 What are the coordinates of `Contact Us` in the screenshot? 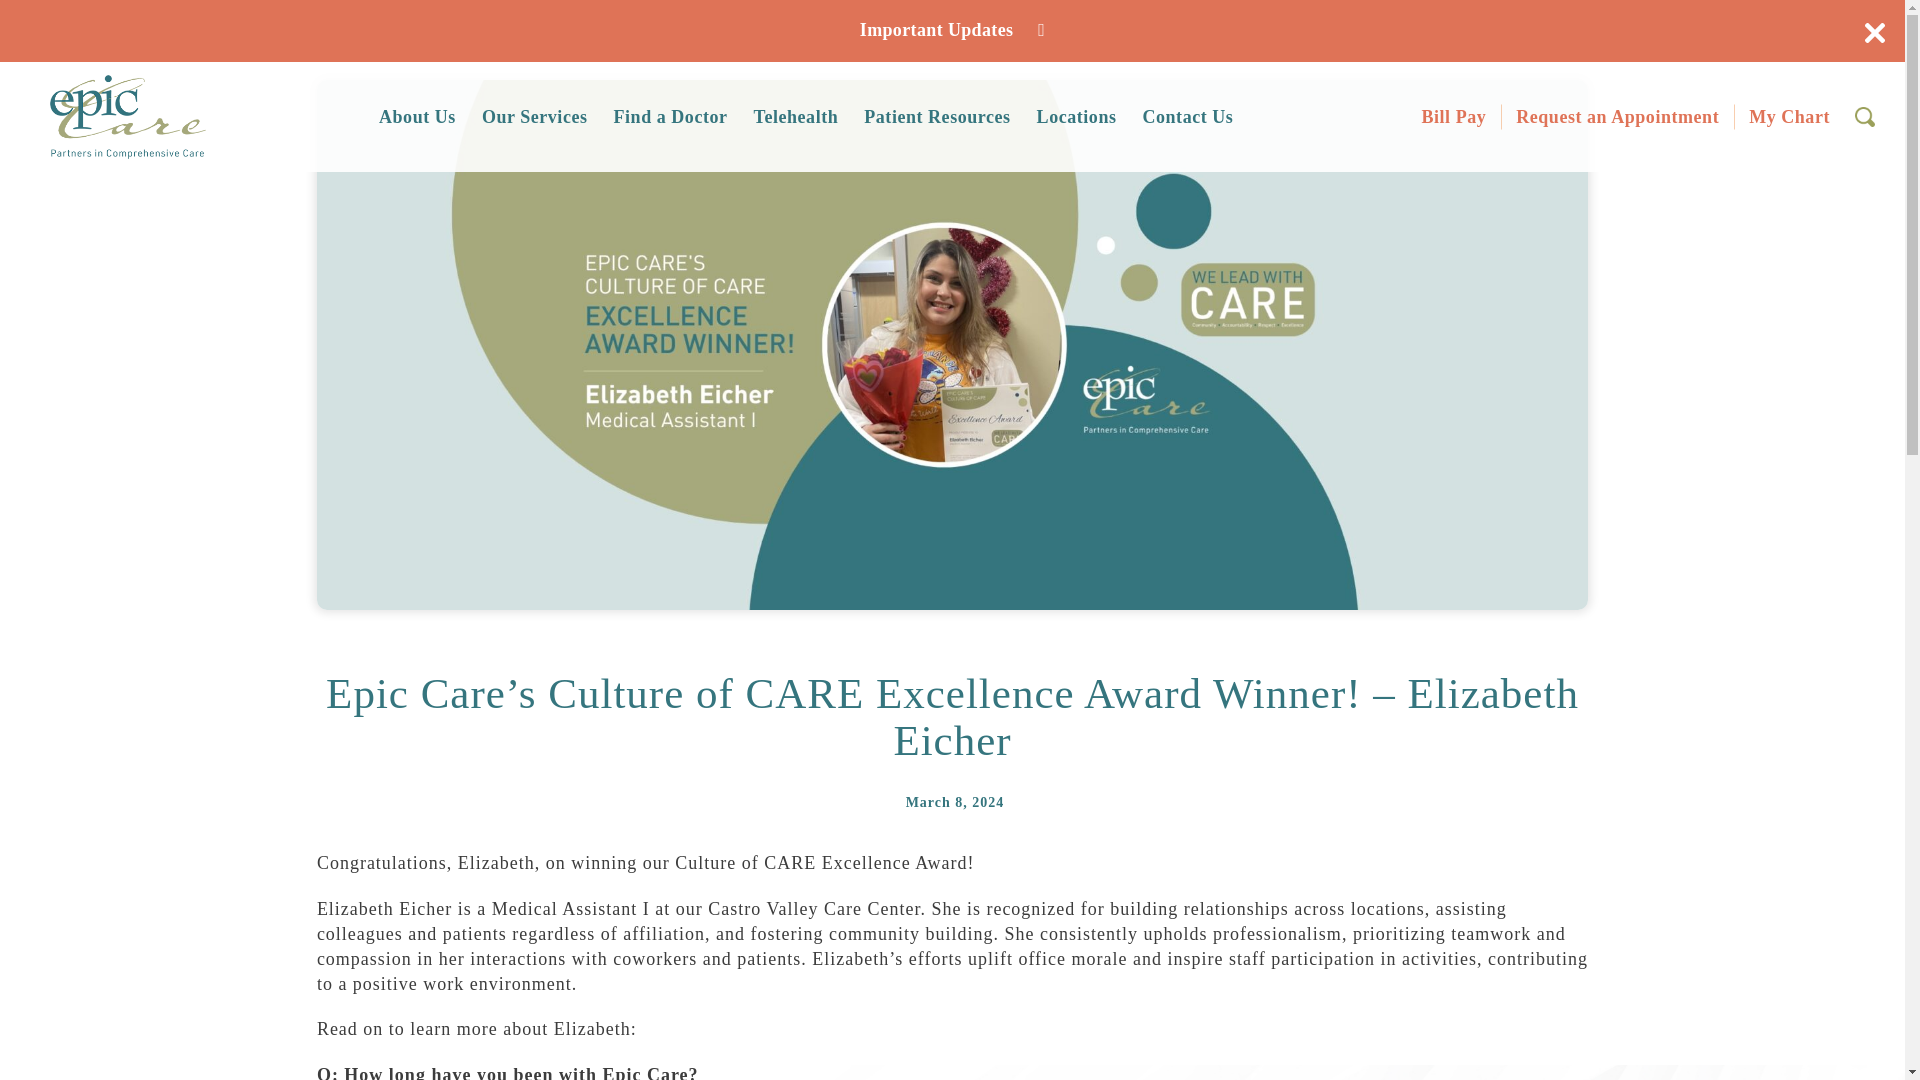 It's located at (1187, 116).